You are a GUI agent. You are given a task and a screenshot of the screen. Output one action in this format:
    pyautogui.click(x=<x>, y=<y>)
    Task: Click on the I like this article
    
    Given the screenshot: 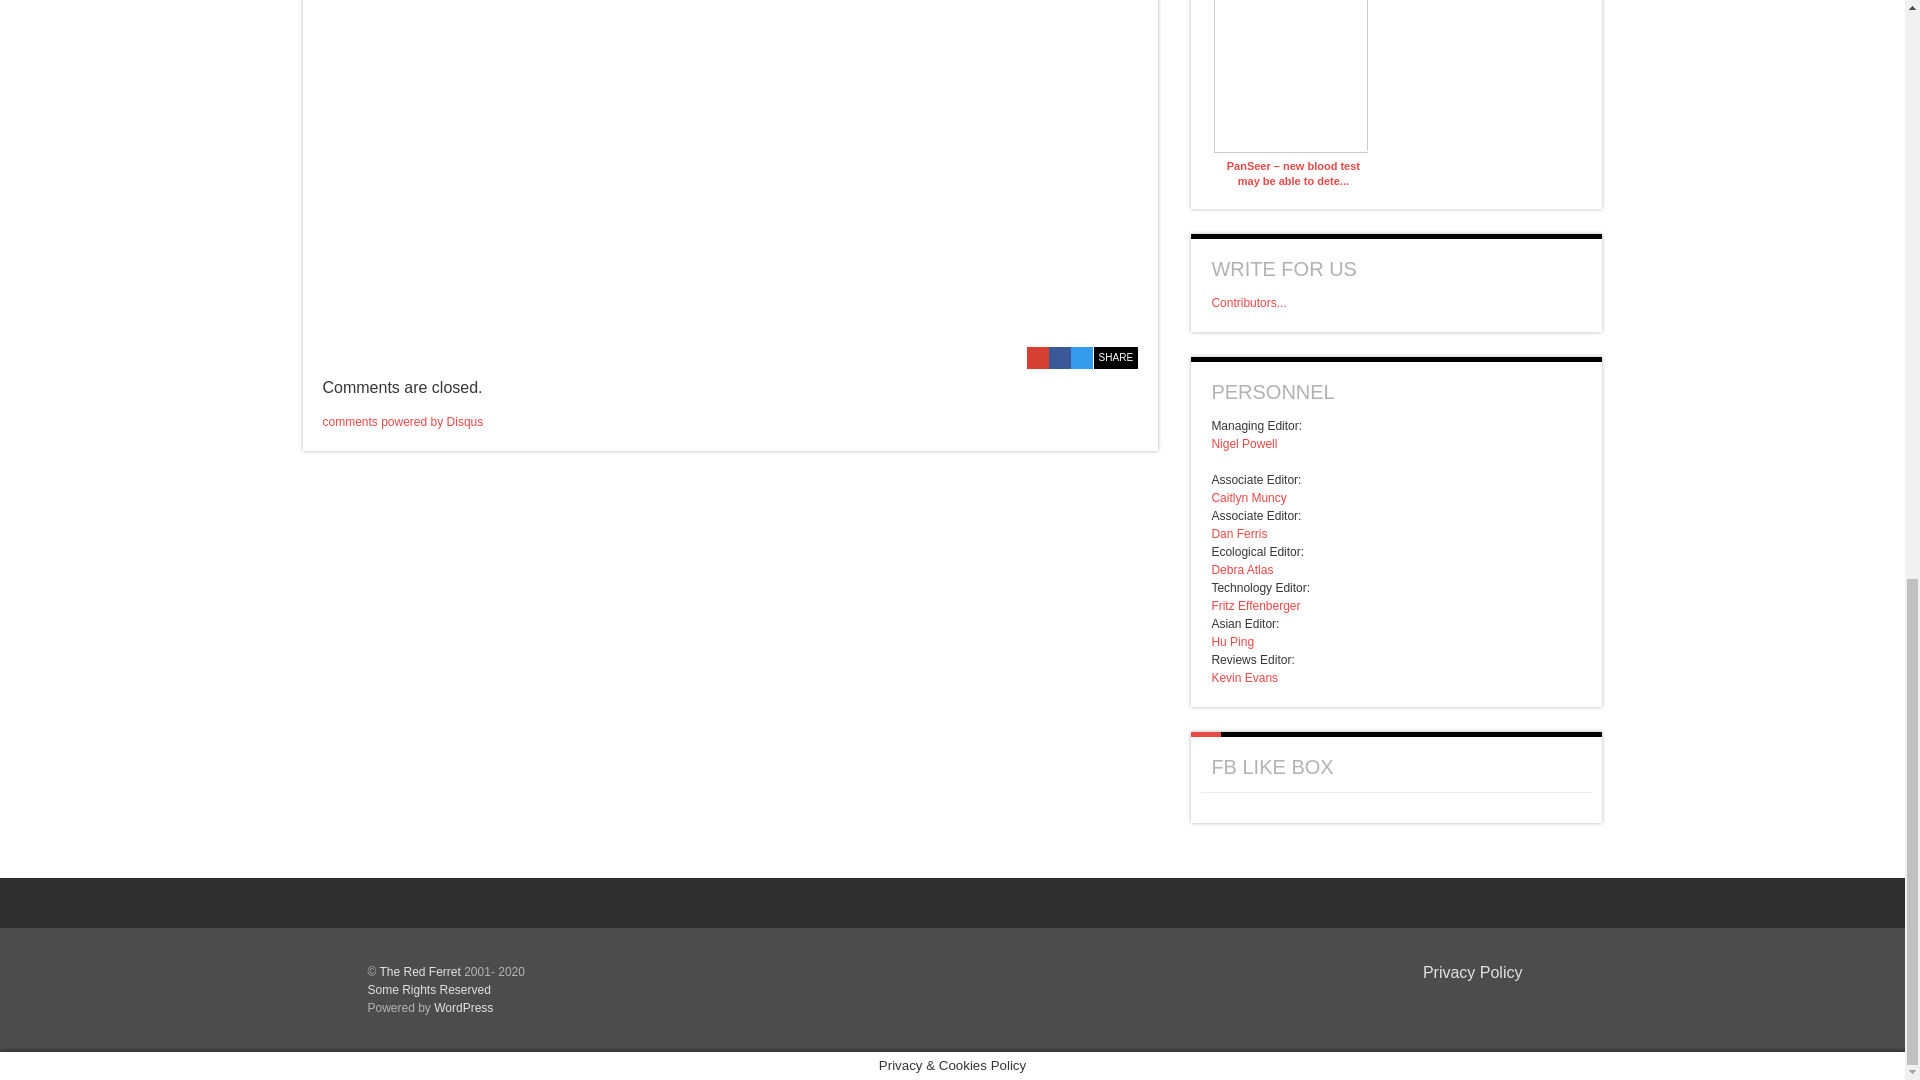 What is the action you would take?
    pyautogui.click(x=1128, y=331)
    